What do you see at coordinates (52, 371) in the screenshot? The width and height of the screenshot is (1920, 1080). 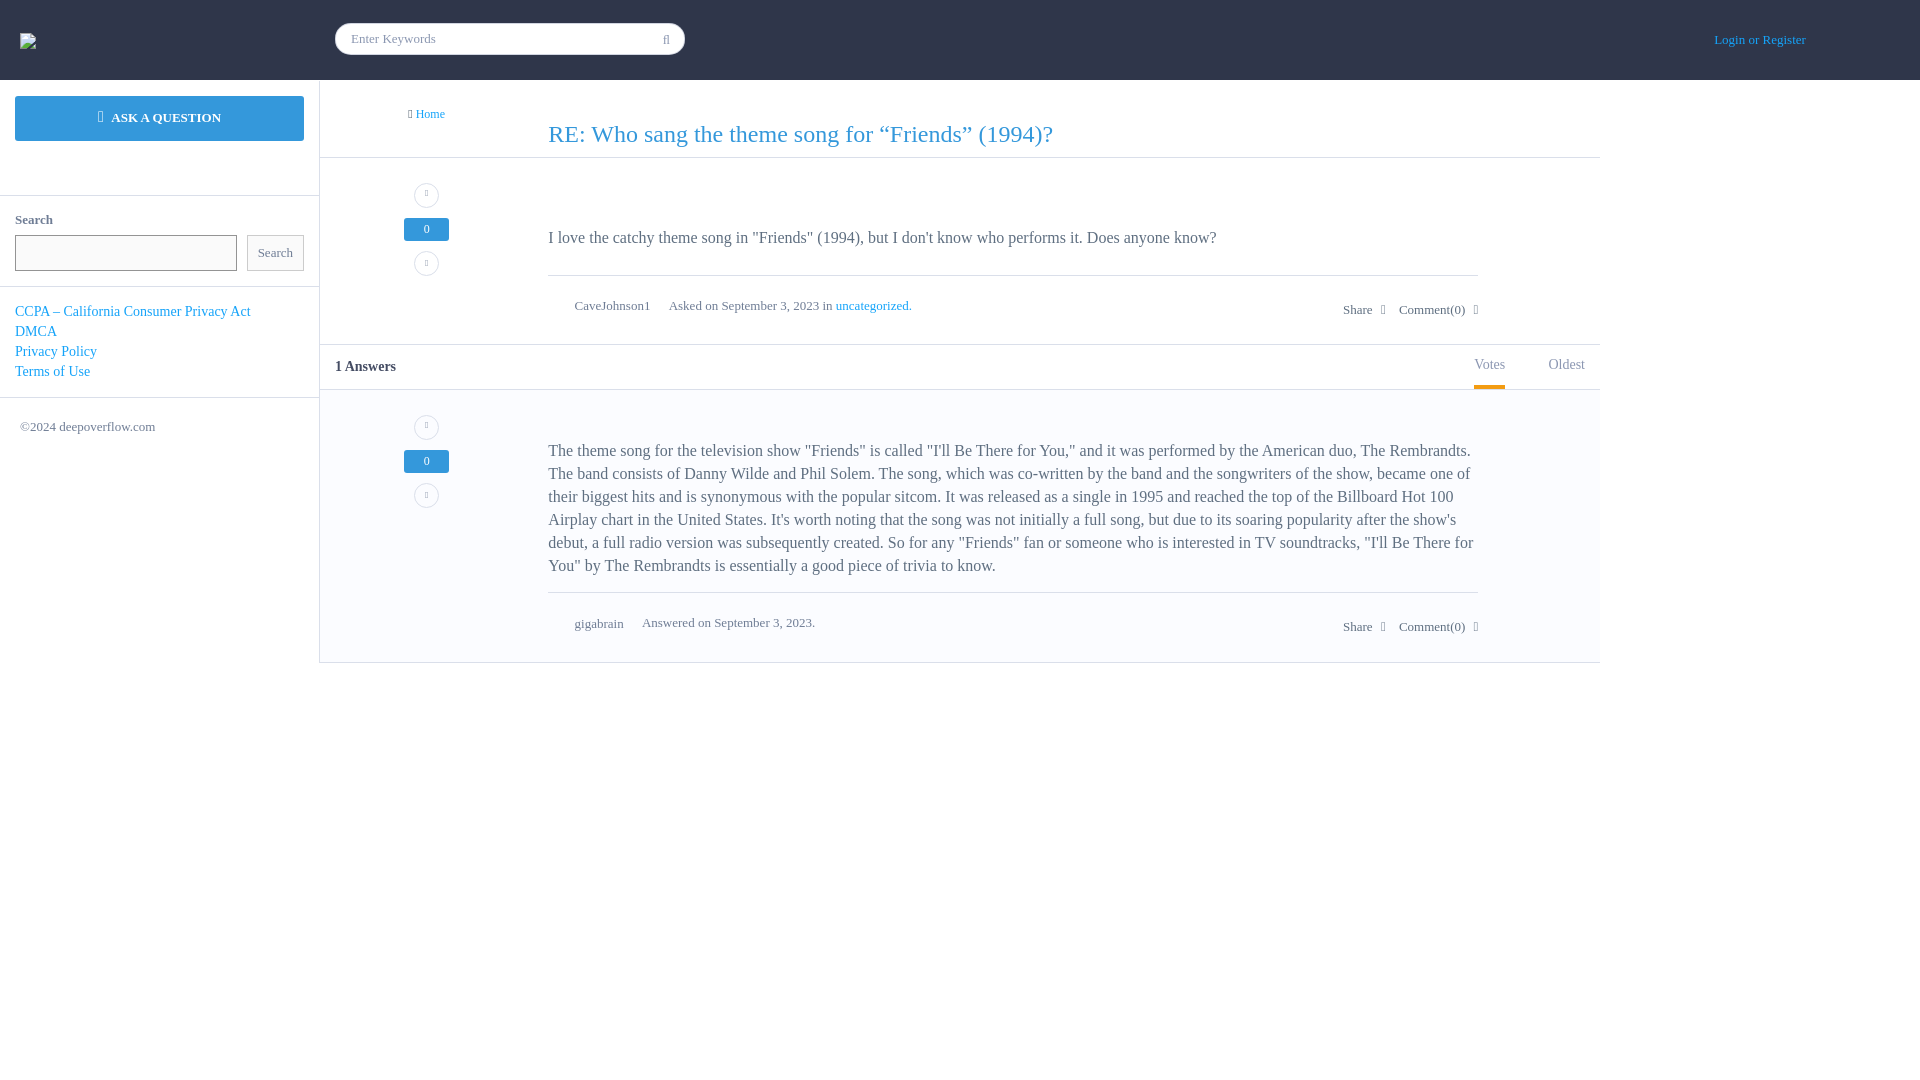 I see `Terms of Use` at bounding box center [52, 371].